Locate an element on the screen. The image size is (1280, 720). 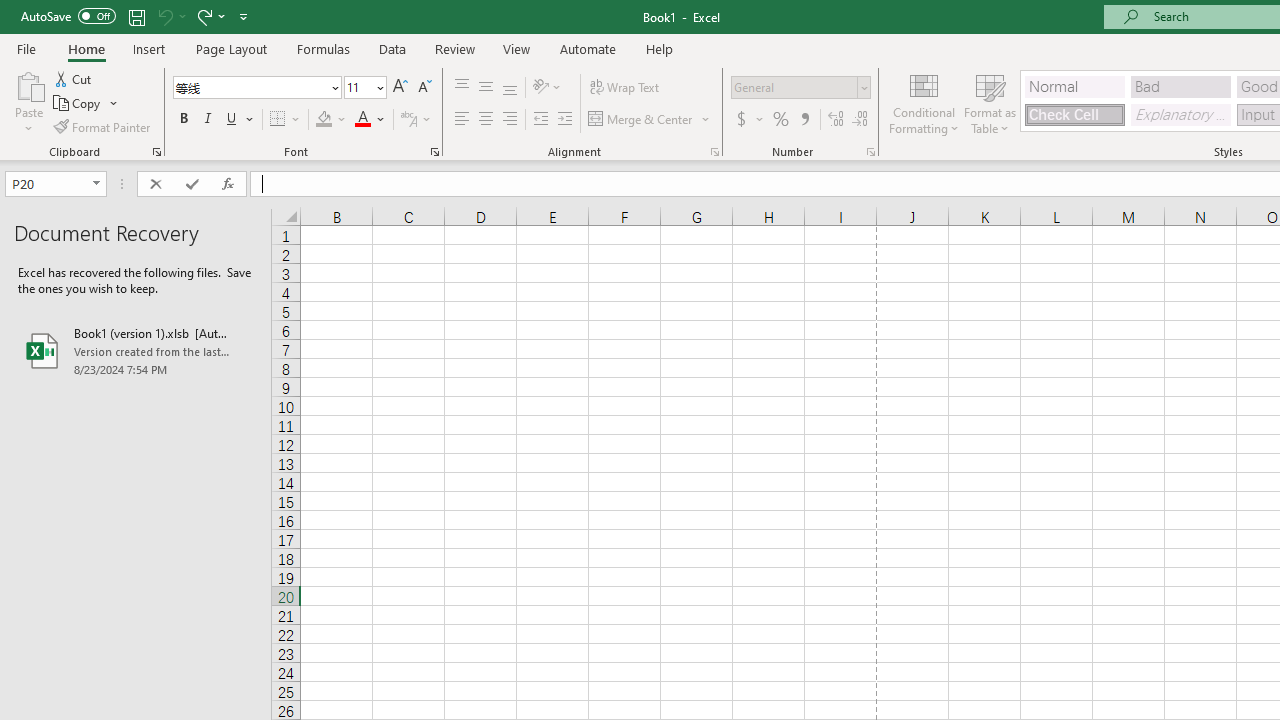
Bold is located at coordinates (183, 120).